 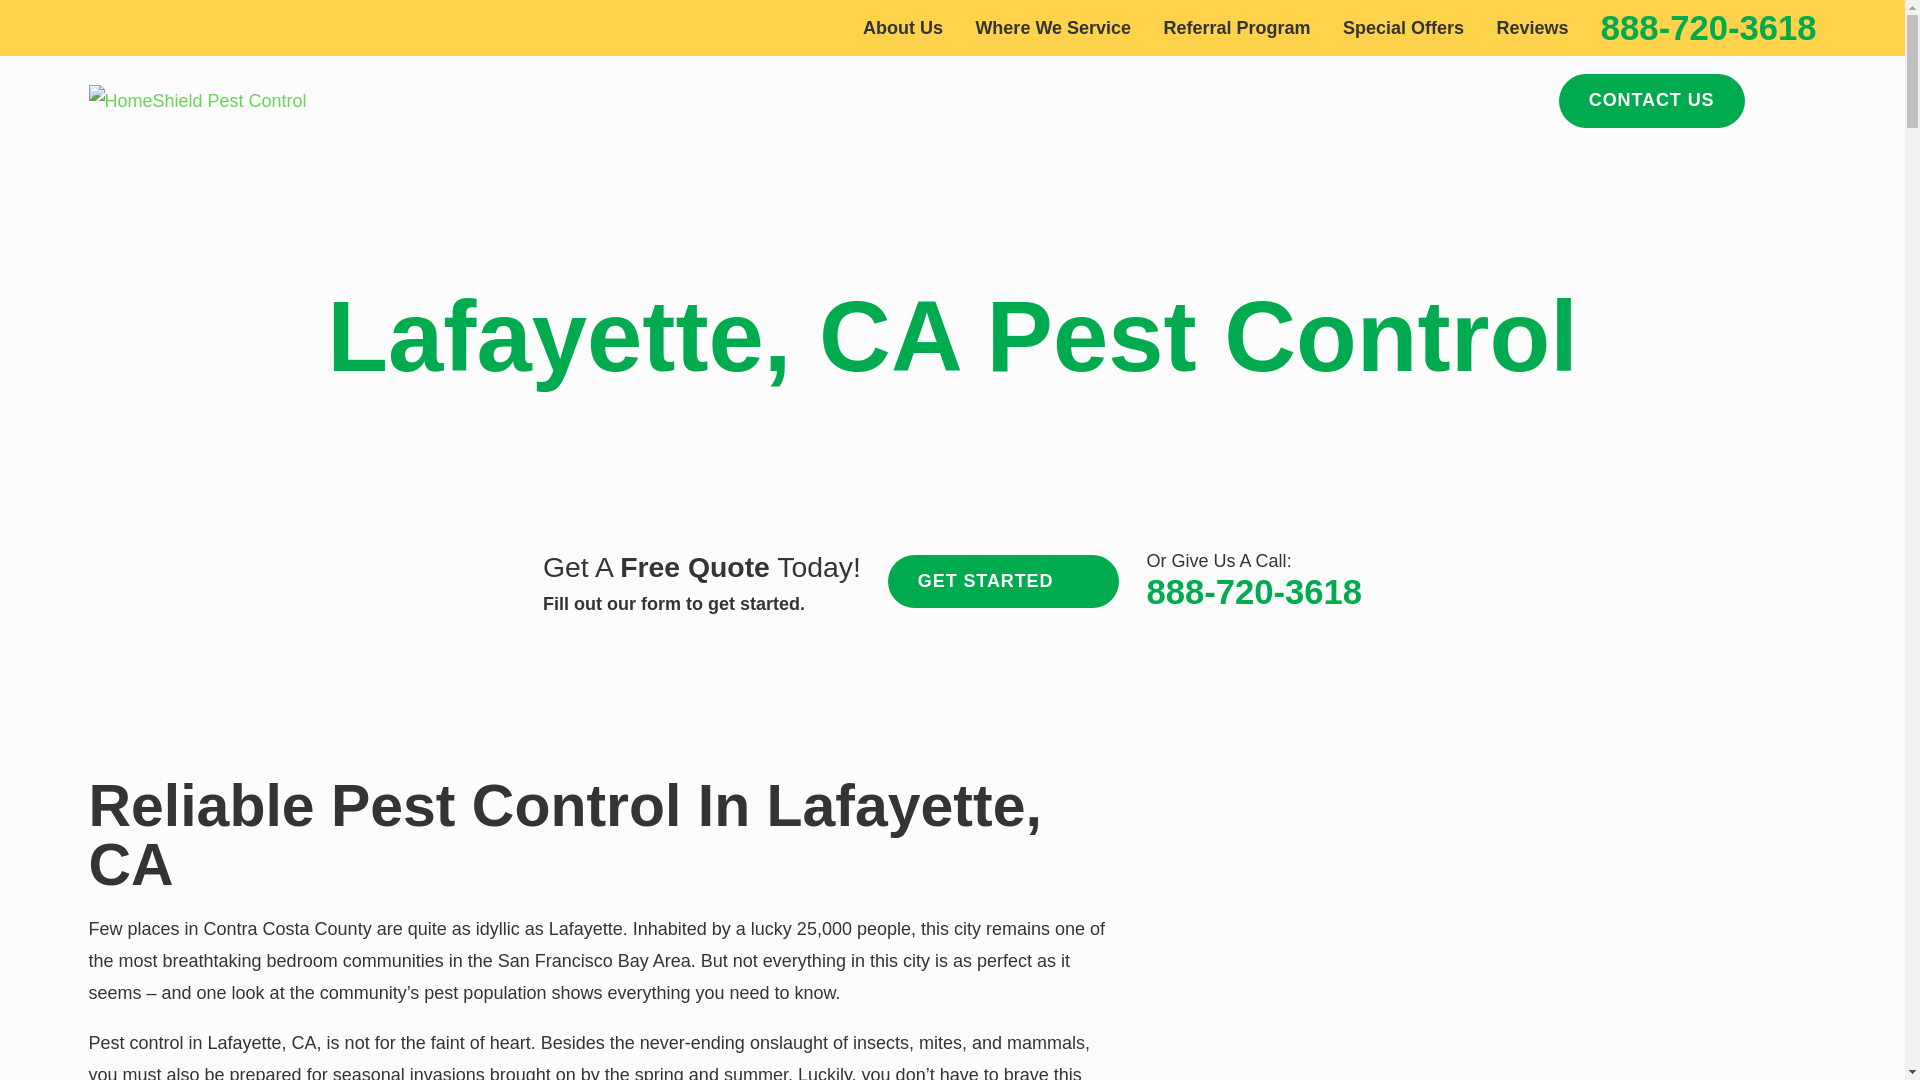 What do you see at coordinates (1652, 101) in the screenshot?
I see `CONTACT US` at bounding box center [1652, 101].